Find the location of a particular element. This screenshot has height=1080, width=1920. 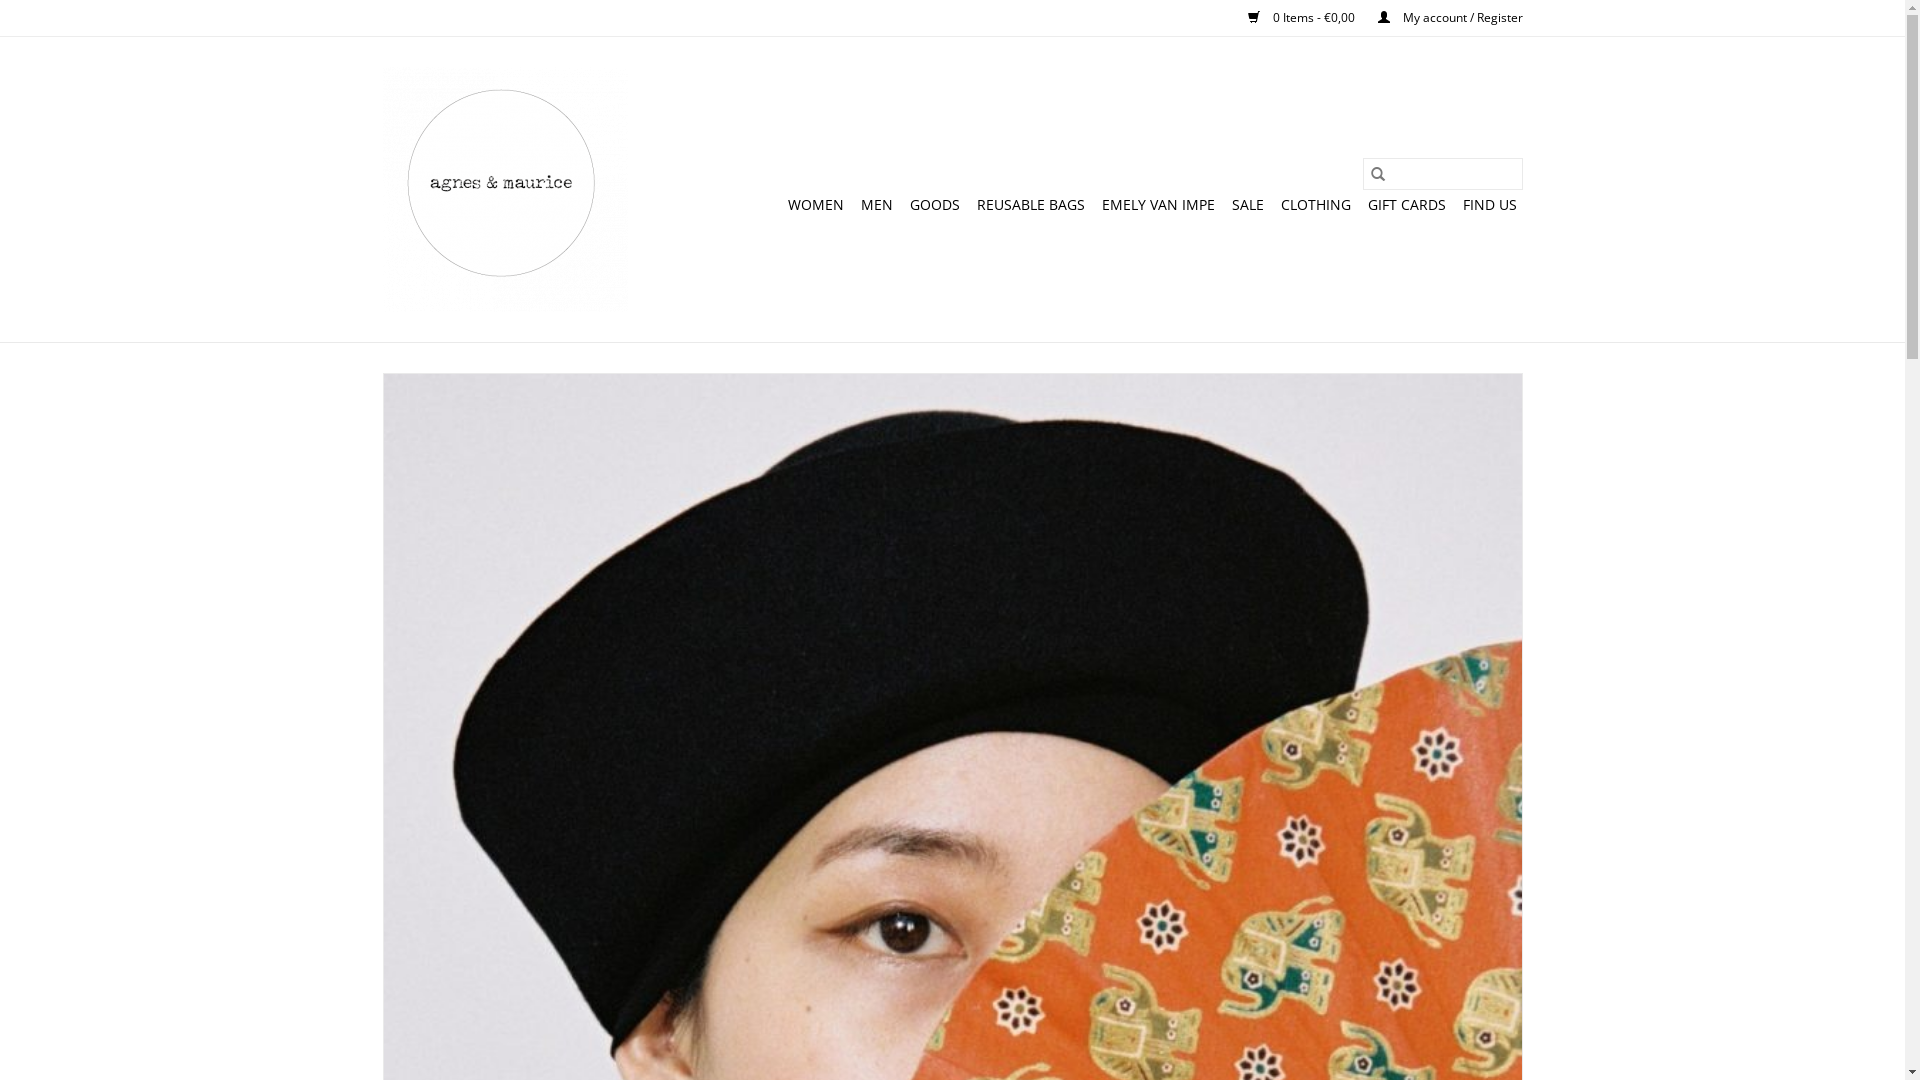

EMELY VAN IMPE is located at coordinates (1158, 205).